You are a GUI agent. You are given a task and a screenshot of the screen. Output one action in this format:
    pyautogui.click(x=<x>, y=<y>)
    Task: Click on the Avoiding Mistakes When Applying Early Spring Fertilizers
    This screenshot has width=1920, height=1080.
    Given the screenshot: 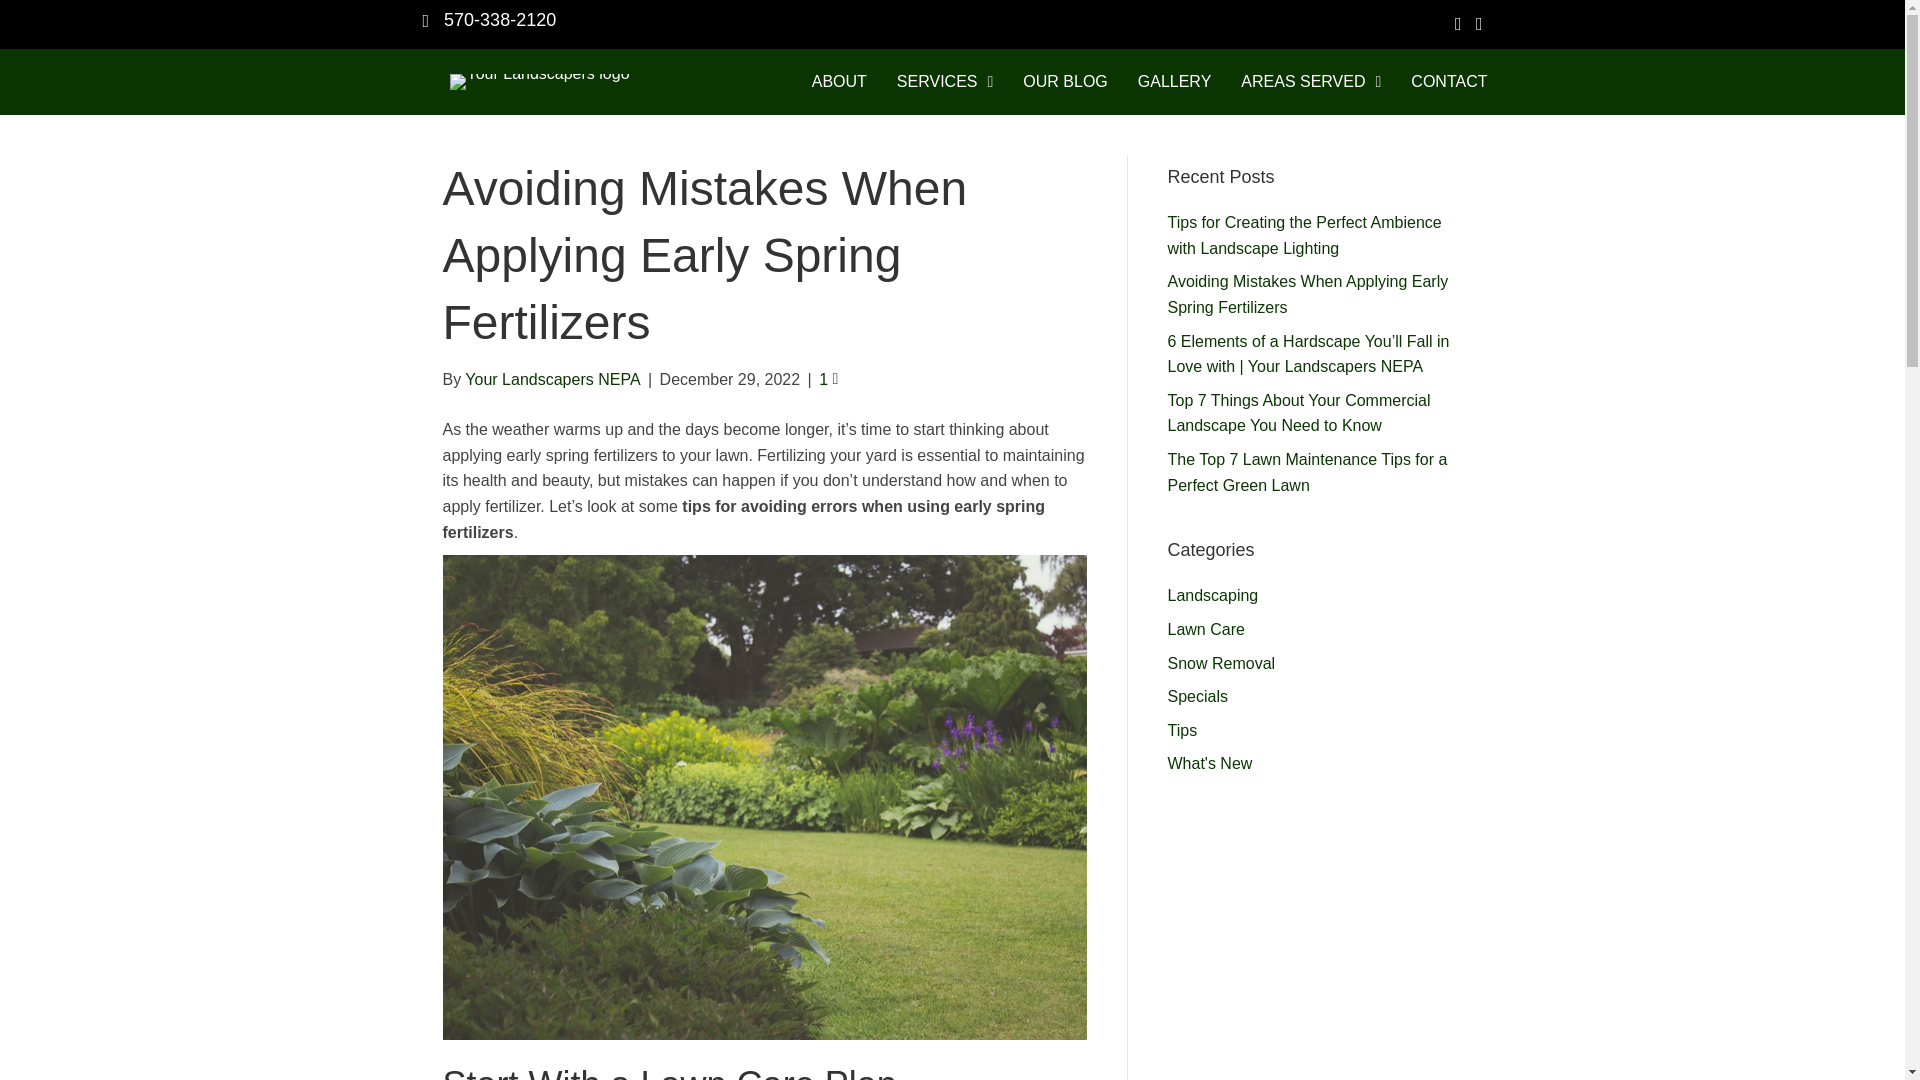 What is the action you would take?
    pyautogui.click(x=1308, y=294)
    